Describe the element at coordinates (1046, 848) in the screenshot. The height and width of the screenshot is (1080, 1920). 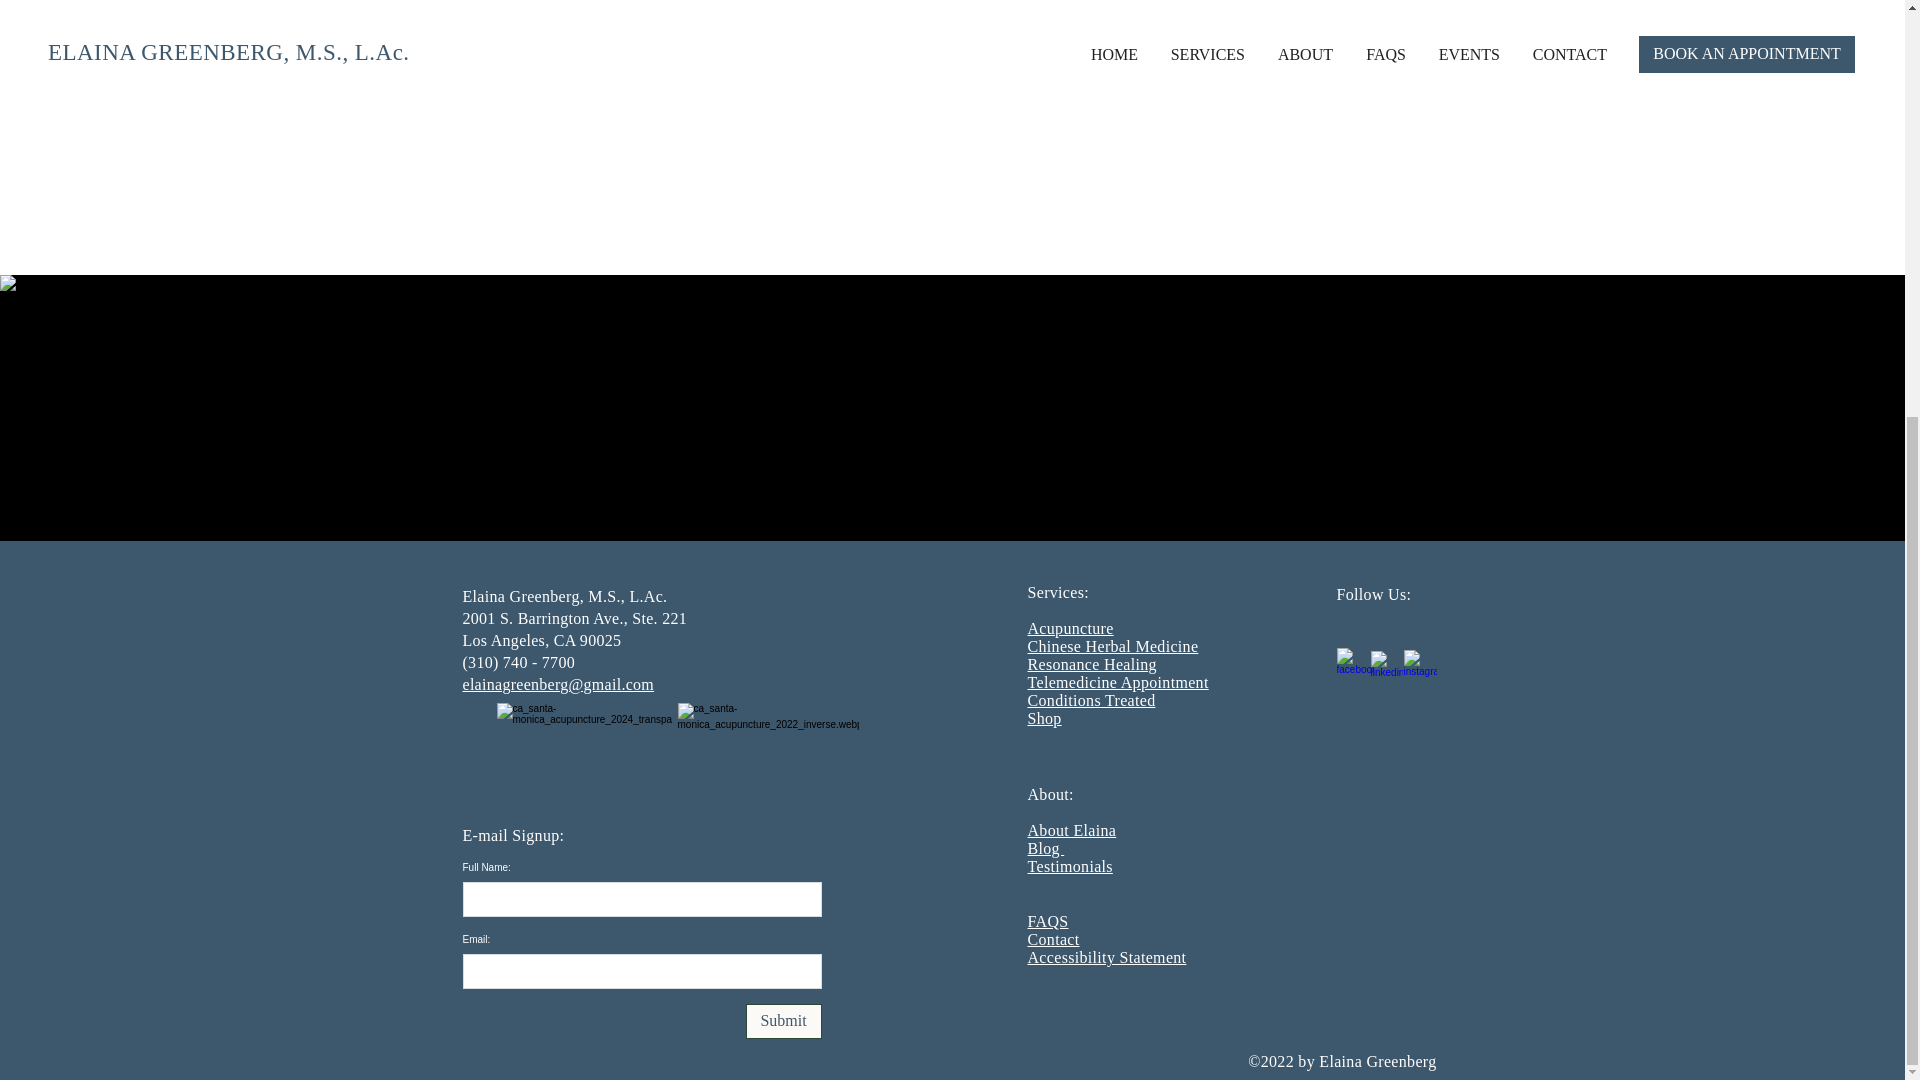
I see `Blog ` at that location.